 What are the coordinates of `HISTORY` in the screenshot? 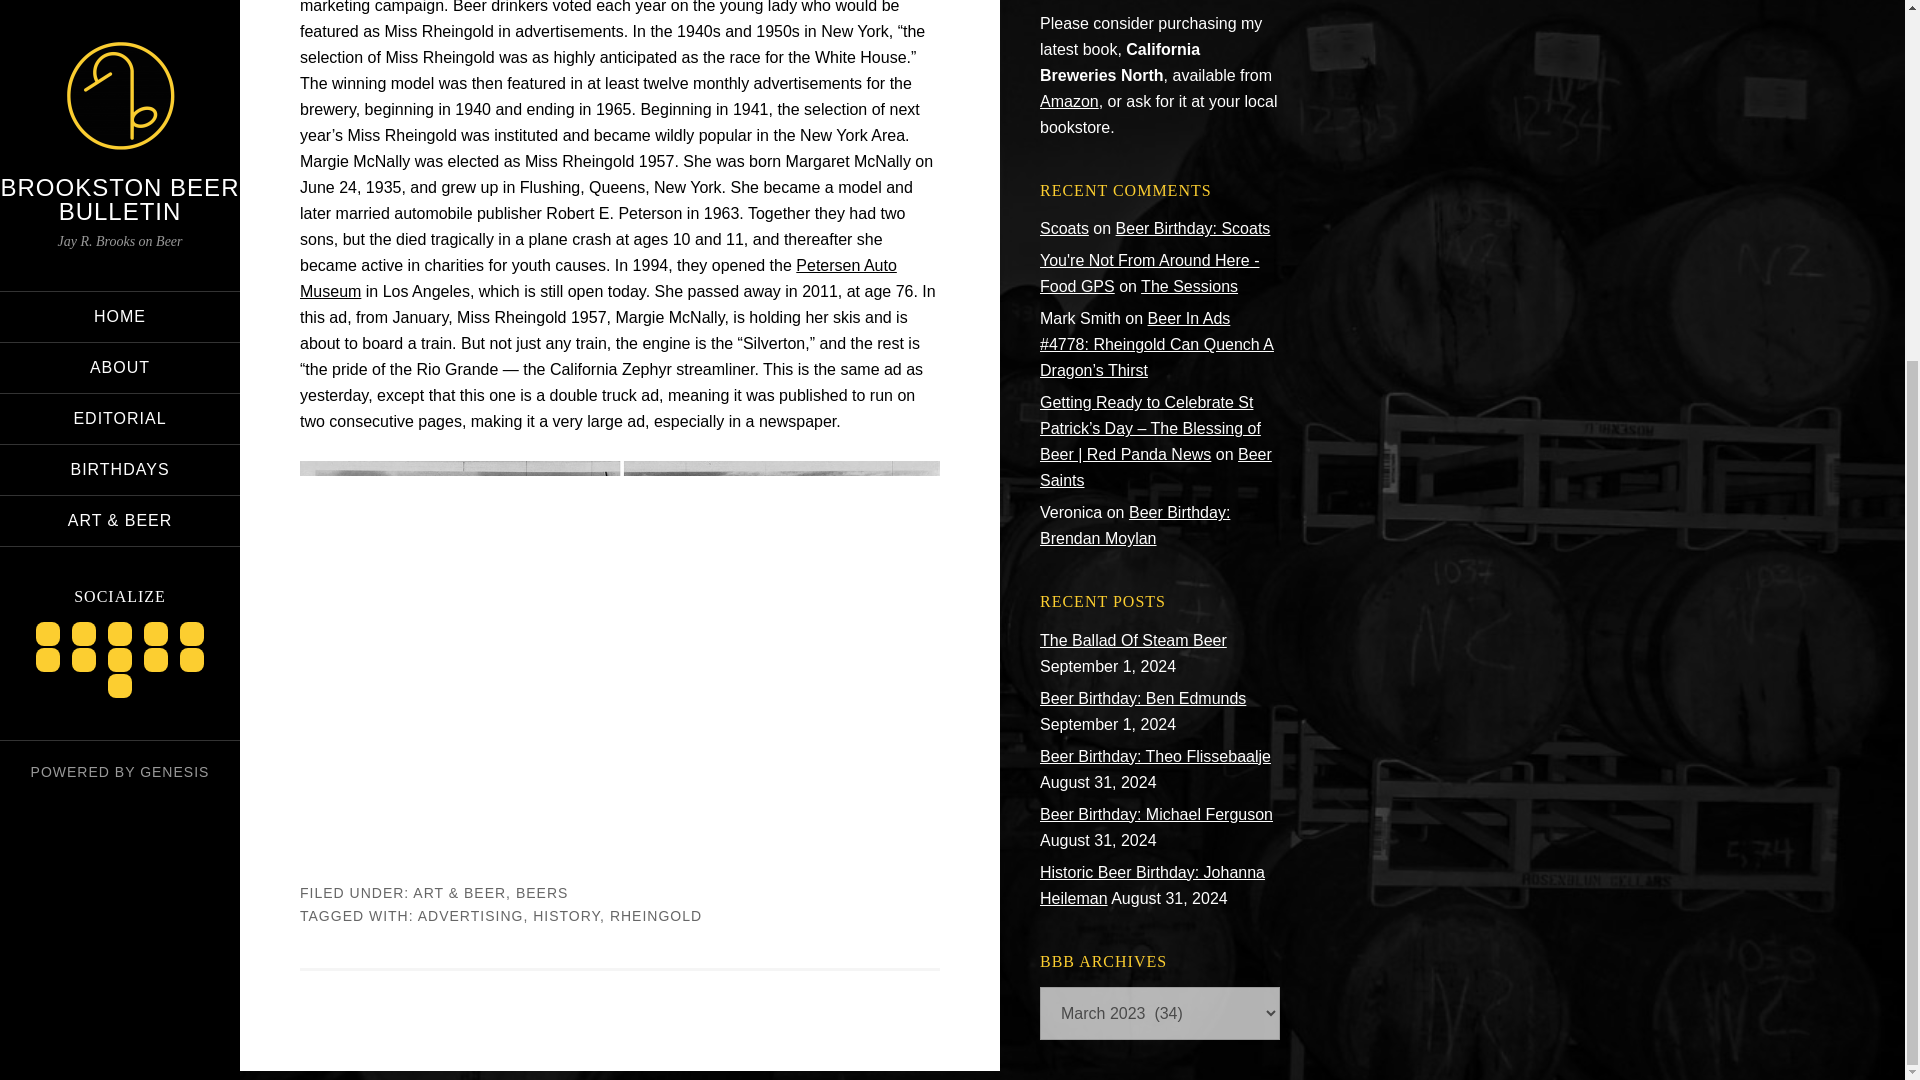 It's located at (566, 916).